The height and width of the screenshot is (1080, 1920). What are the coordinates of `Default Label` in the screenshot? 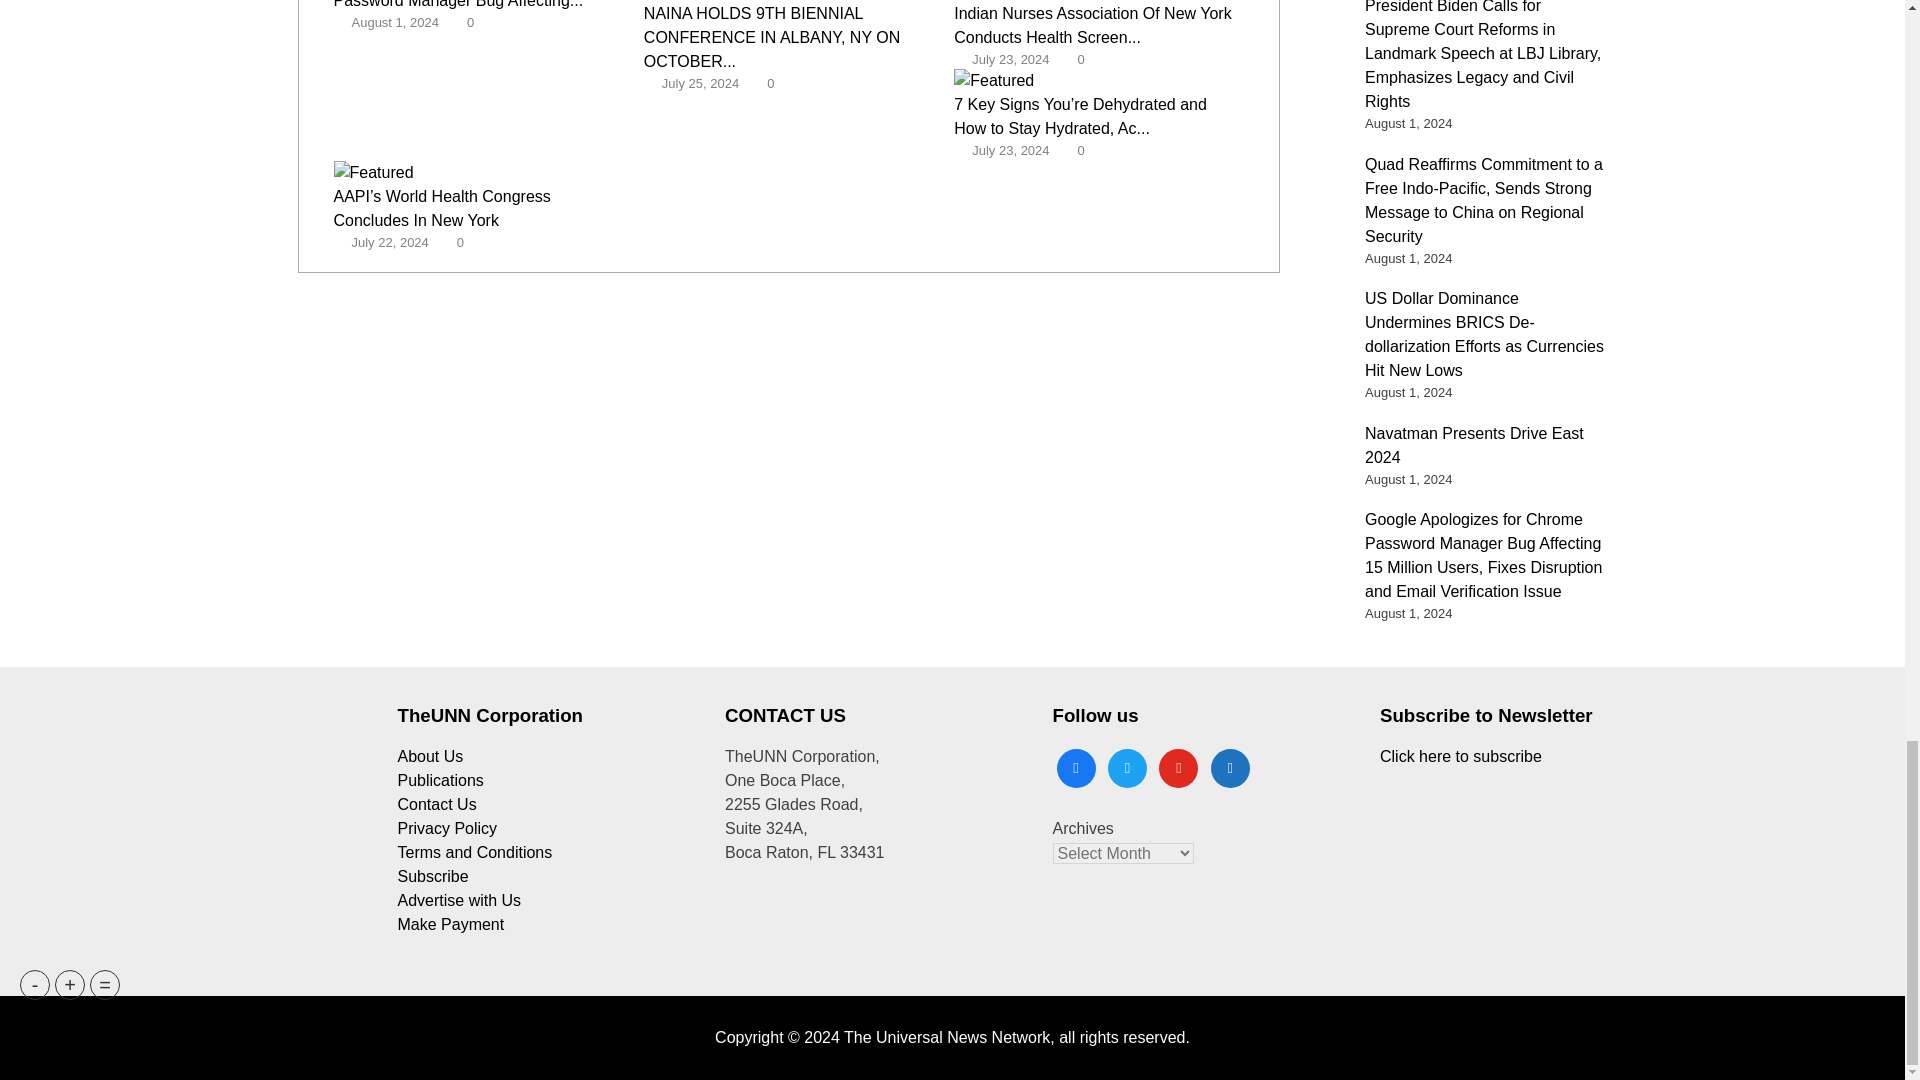 It's located at (1178, 766).